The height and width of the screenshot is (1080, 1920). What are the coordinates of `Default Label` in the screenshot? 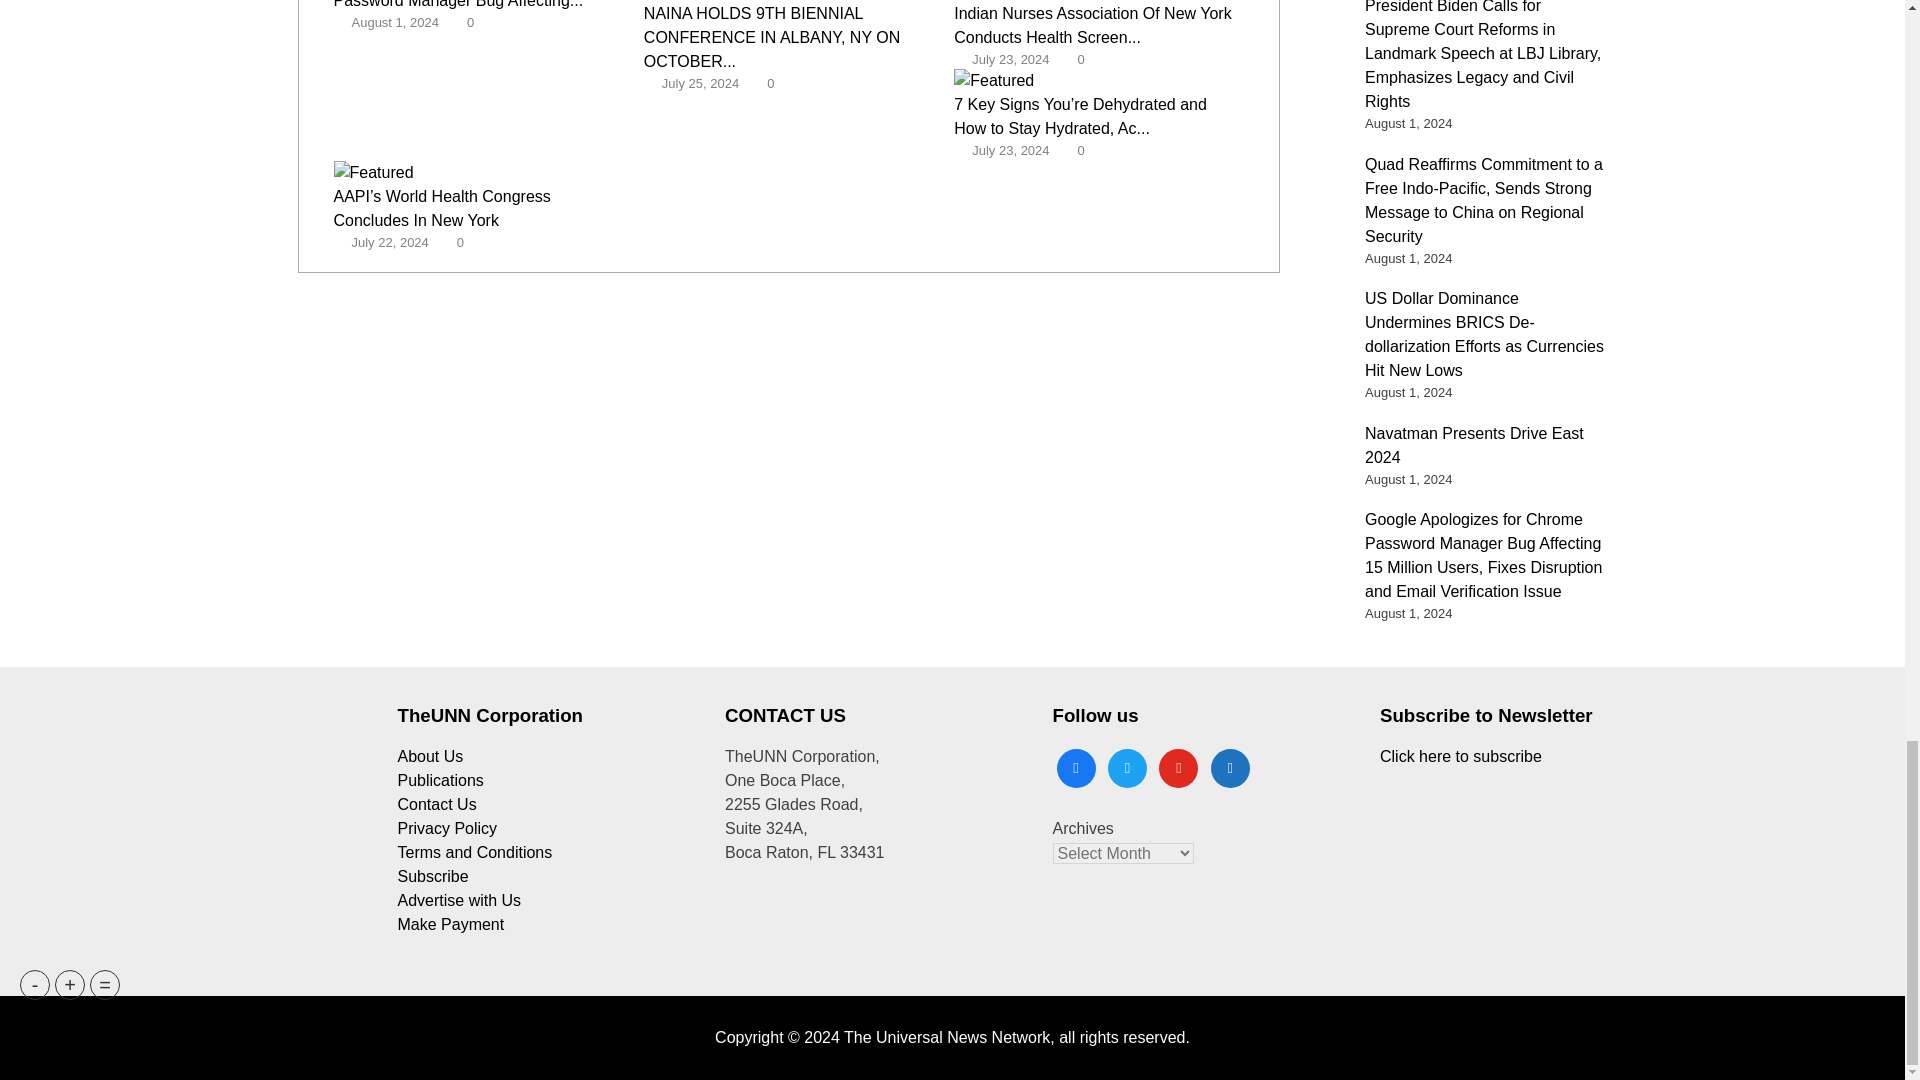 It's located at (1178, 766).